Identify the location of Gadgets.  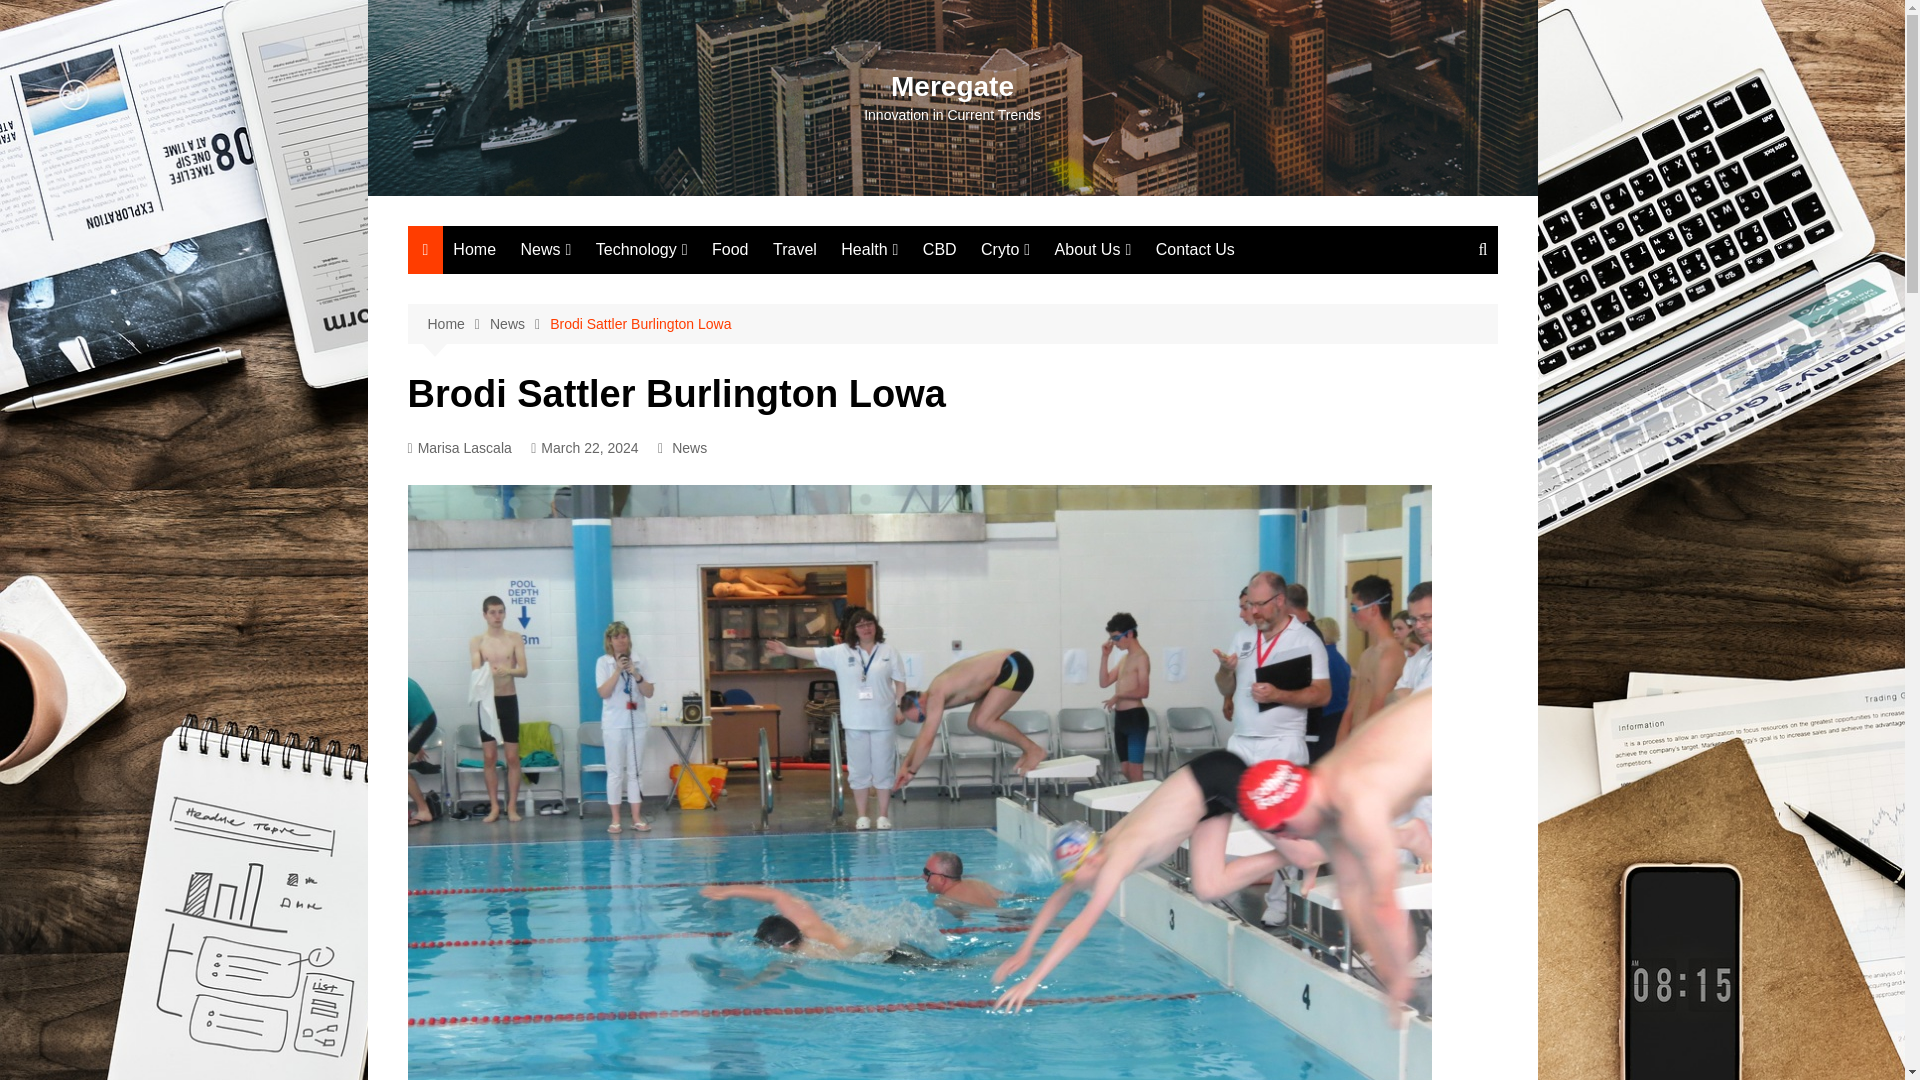
(696, 389).